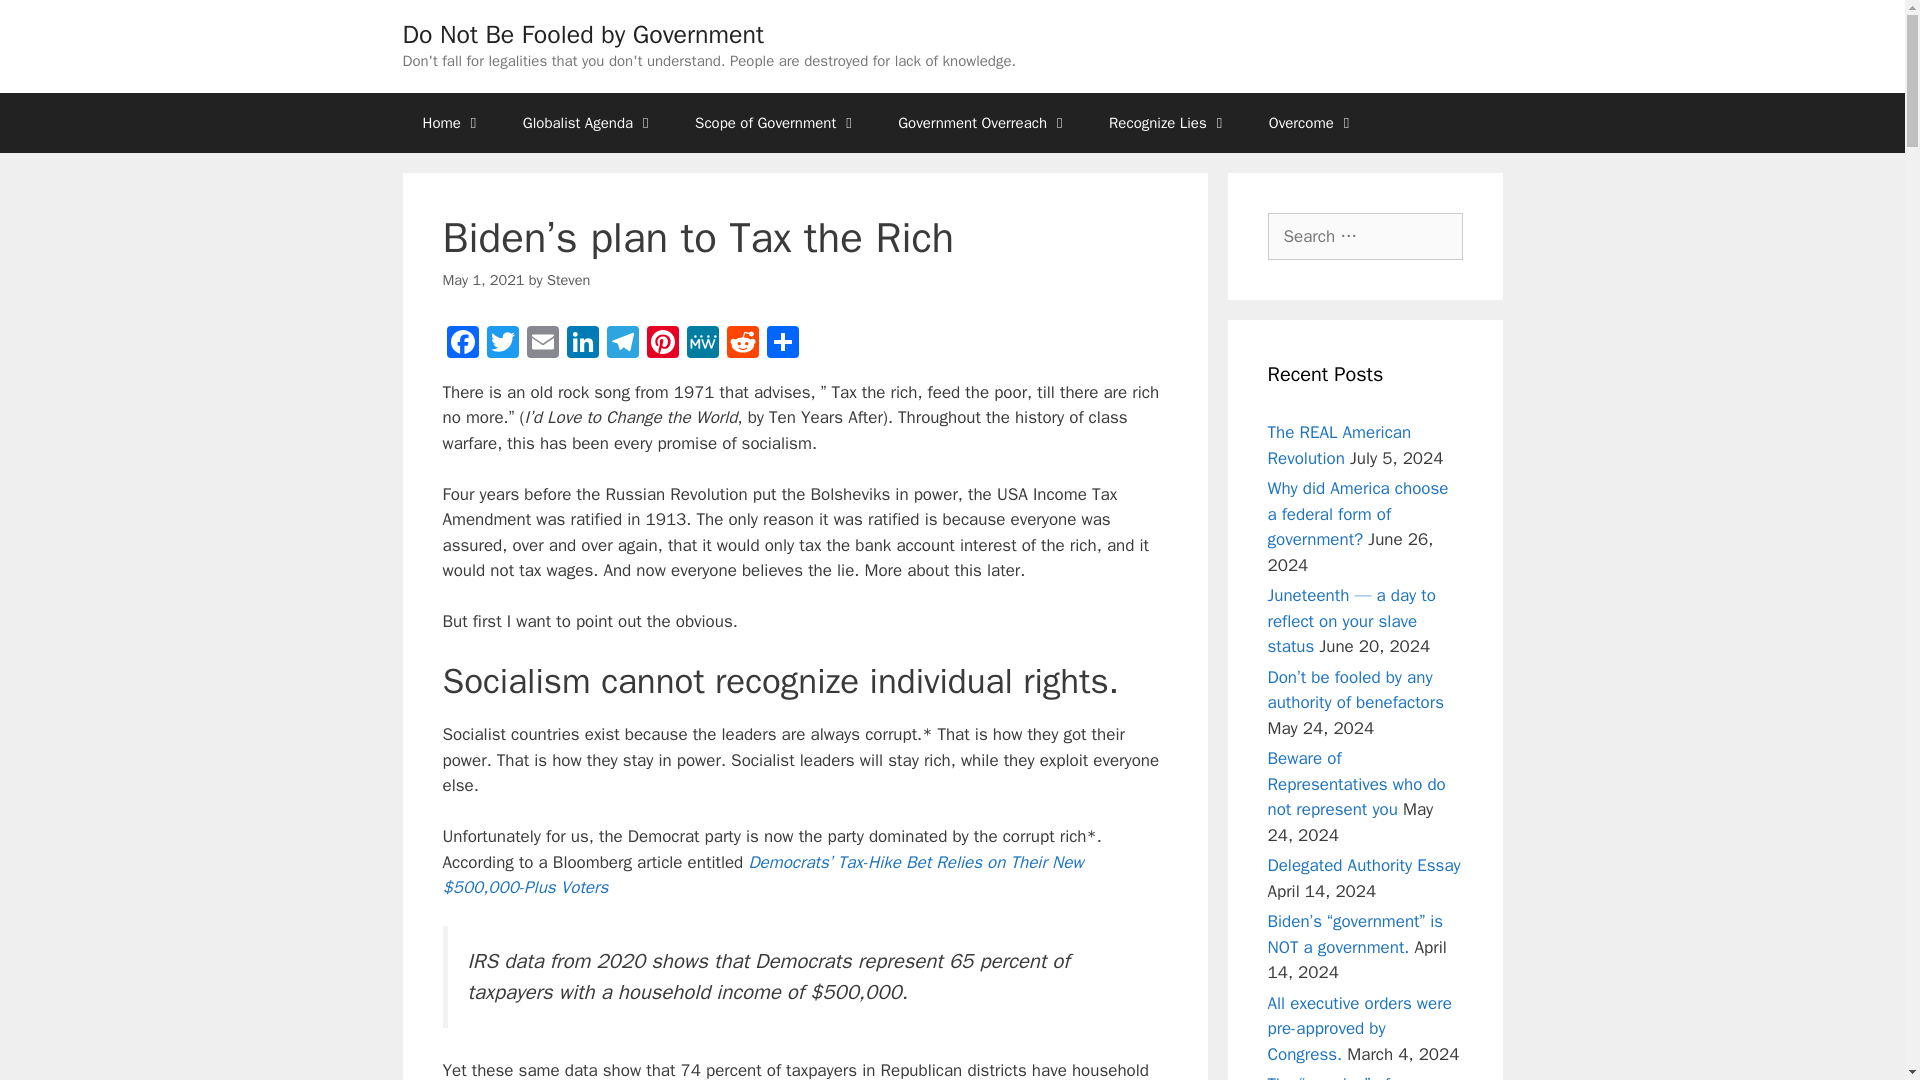  Describe the element at coordinates (451, 122) in the screenshot. I see `Home` at that location.